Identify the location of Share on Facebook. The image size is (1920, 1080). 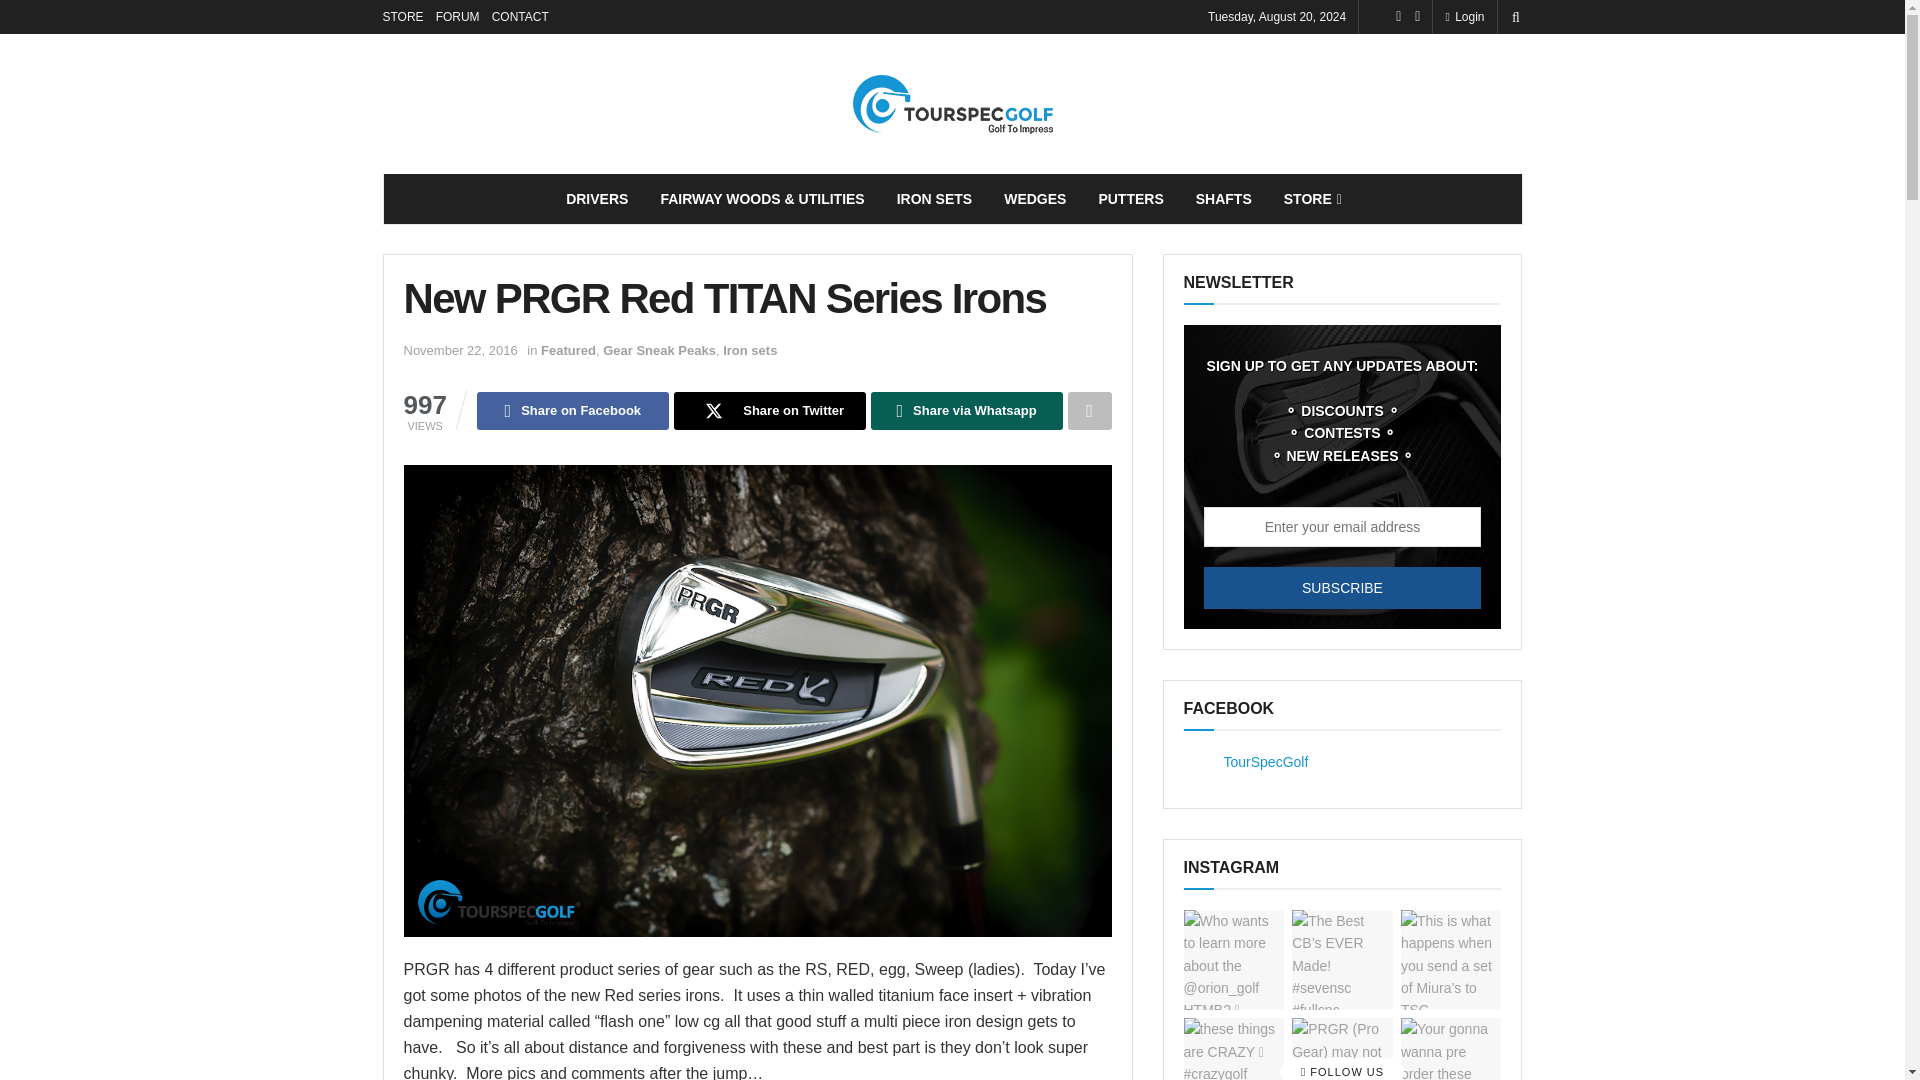
(572, 410).